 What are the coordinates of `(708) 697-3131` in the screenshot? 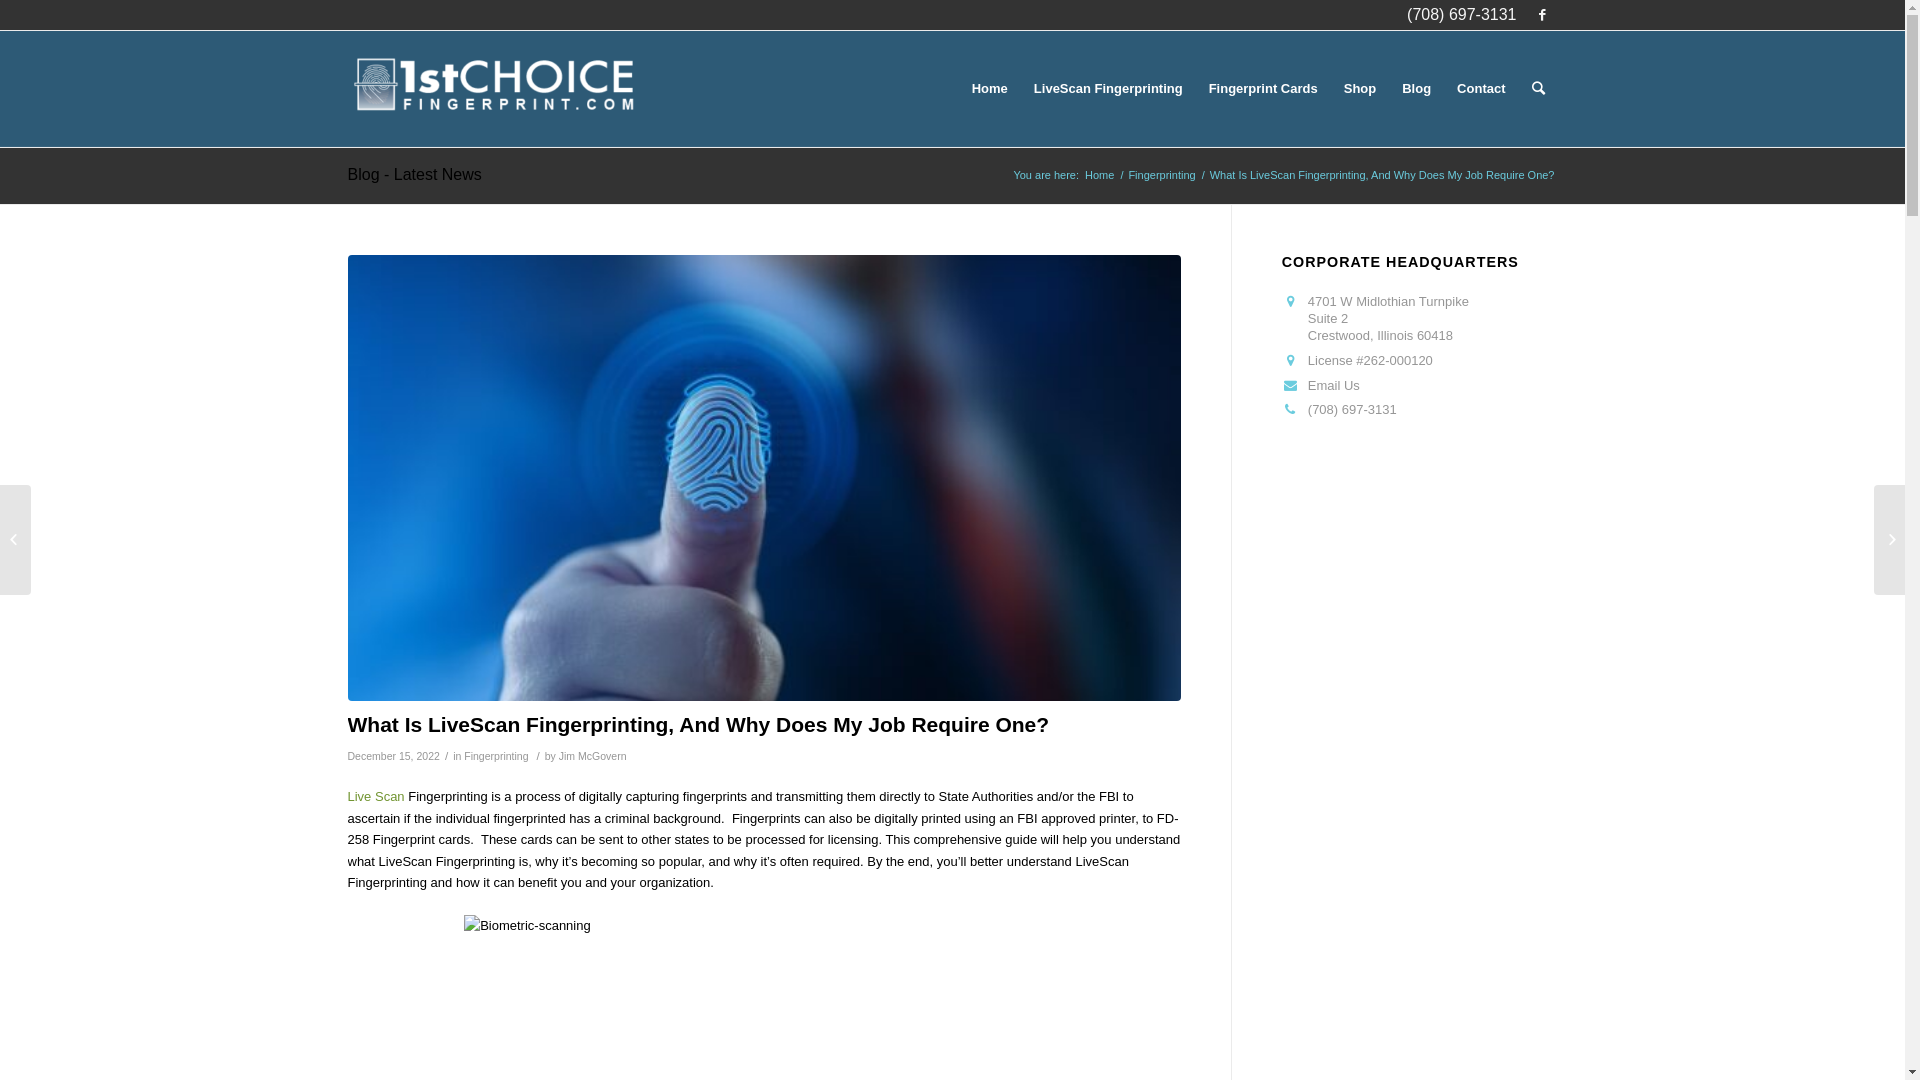 It's located at (1352, 410).